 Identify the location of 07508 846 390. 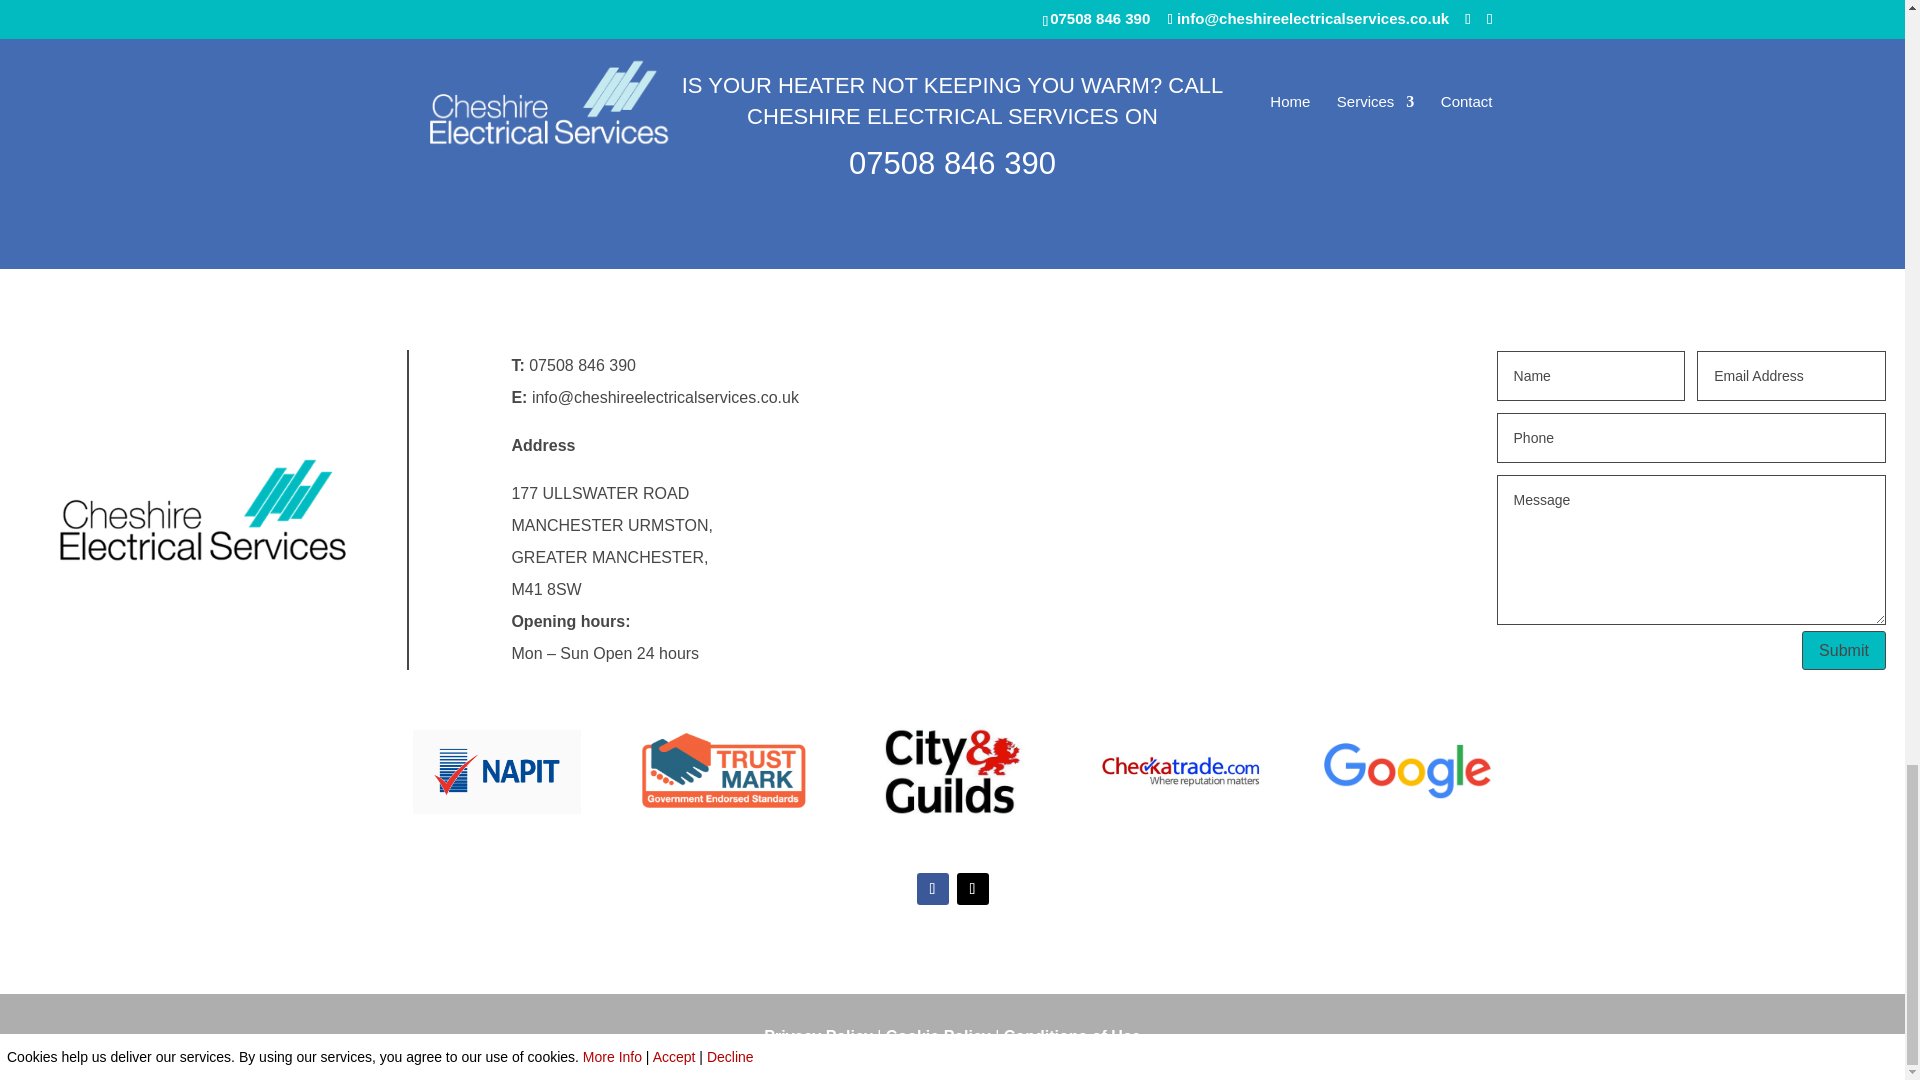
(952, 163).